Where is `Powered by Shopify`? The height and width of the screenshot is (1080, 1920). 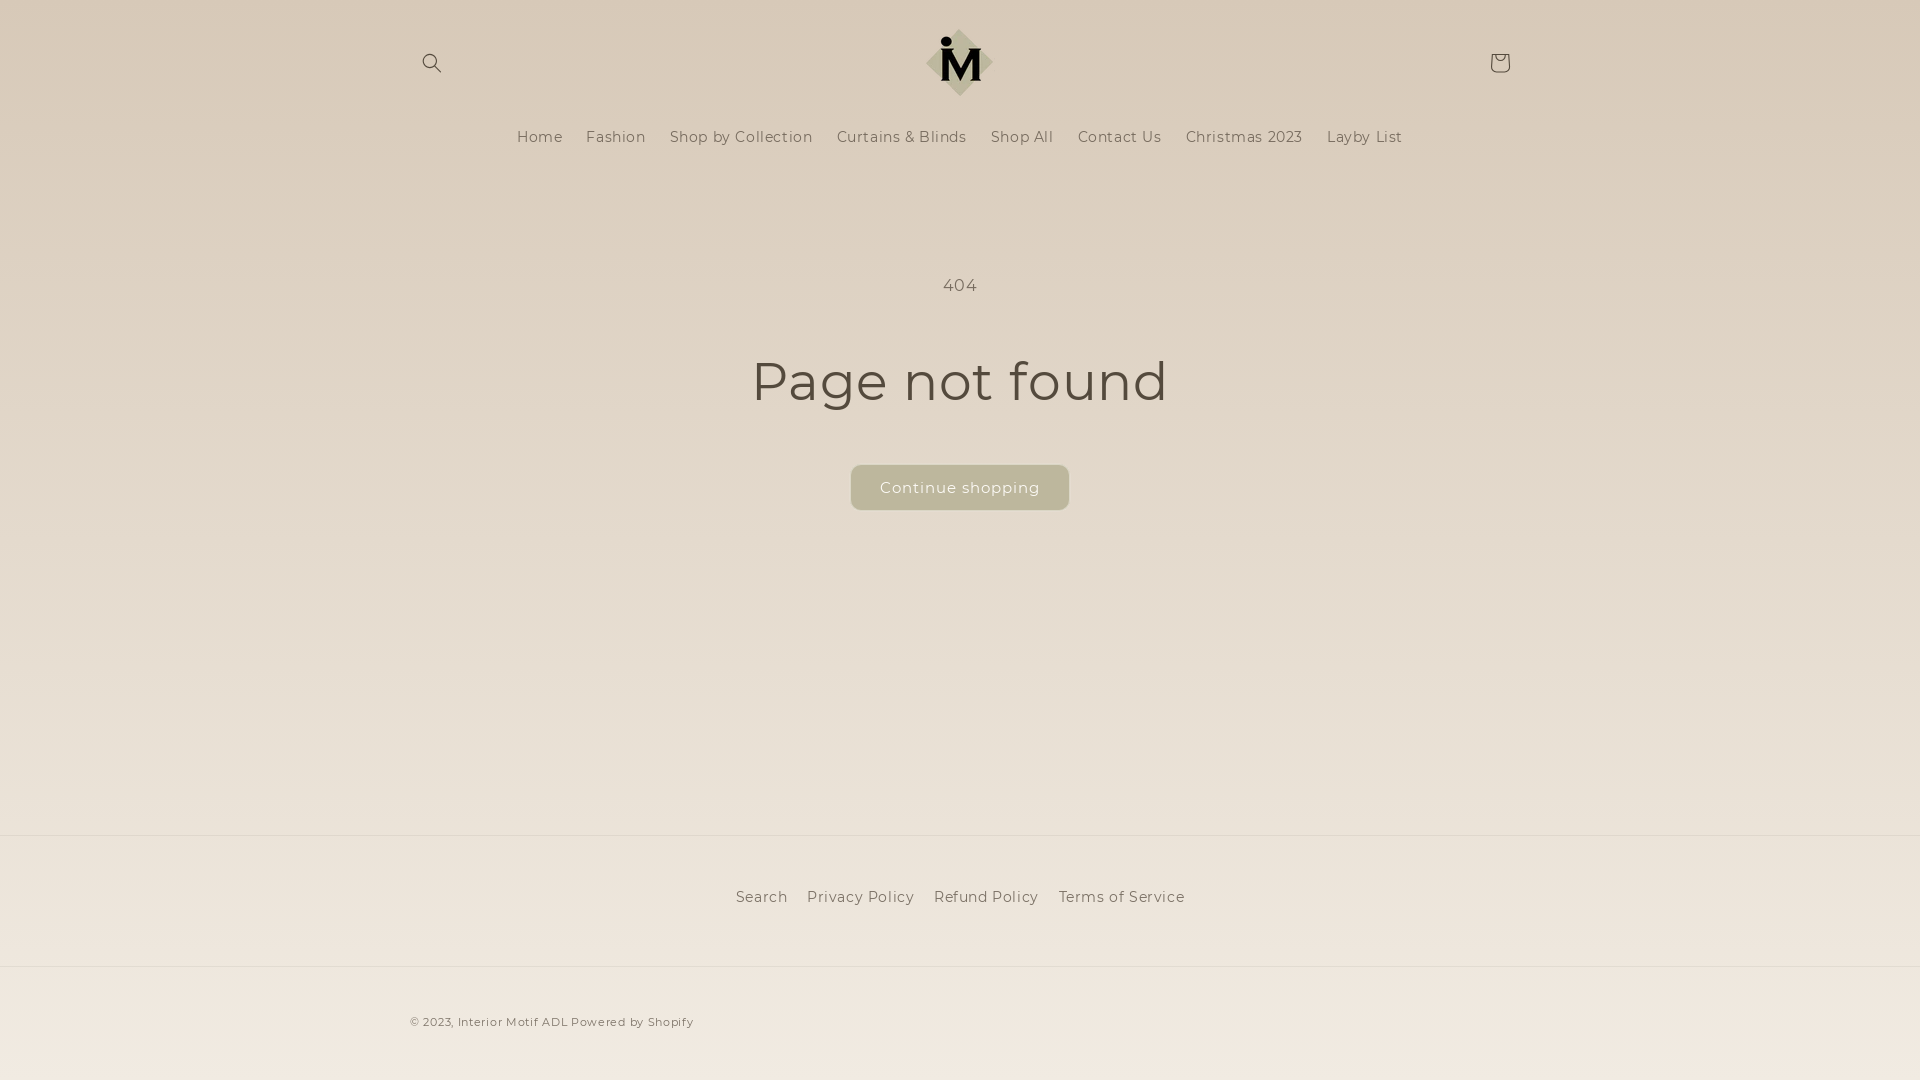 Powered by Shopify is located at coordinates (632, 1022).